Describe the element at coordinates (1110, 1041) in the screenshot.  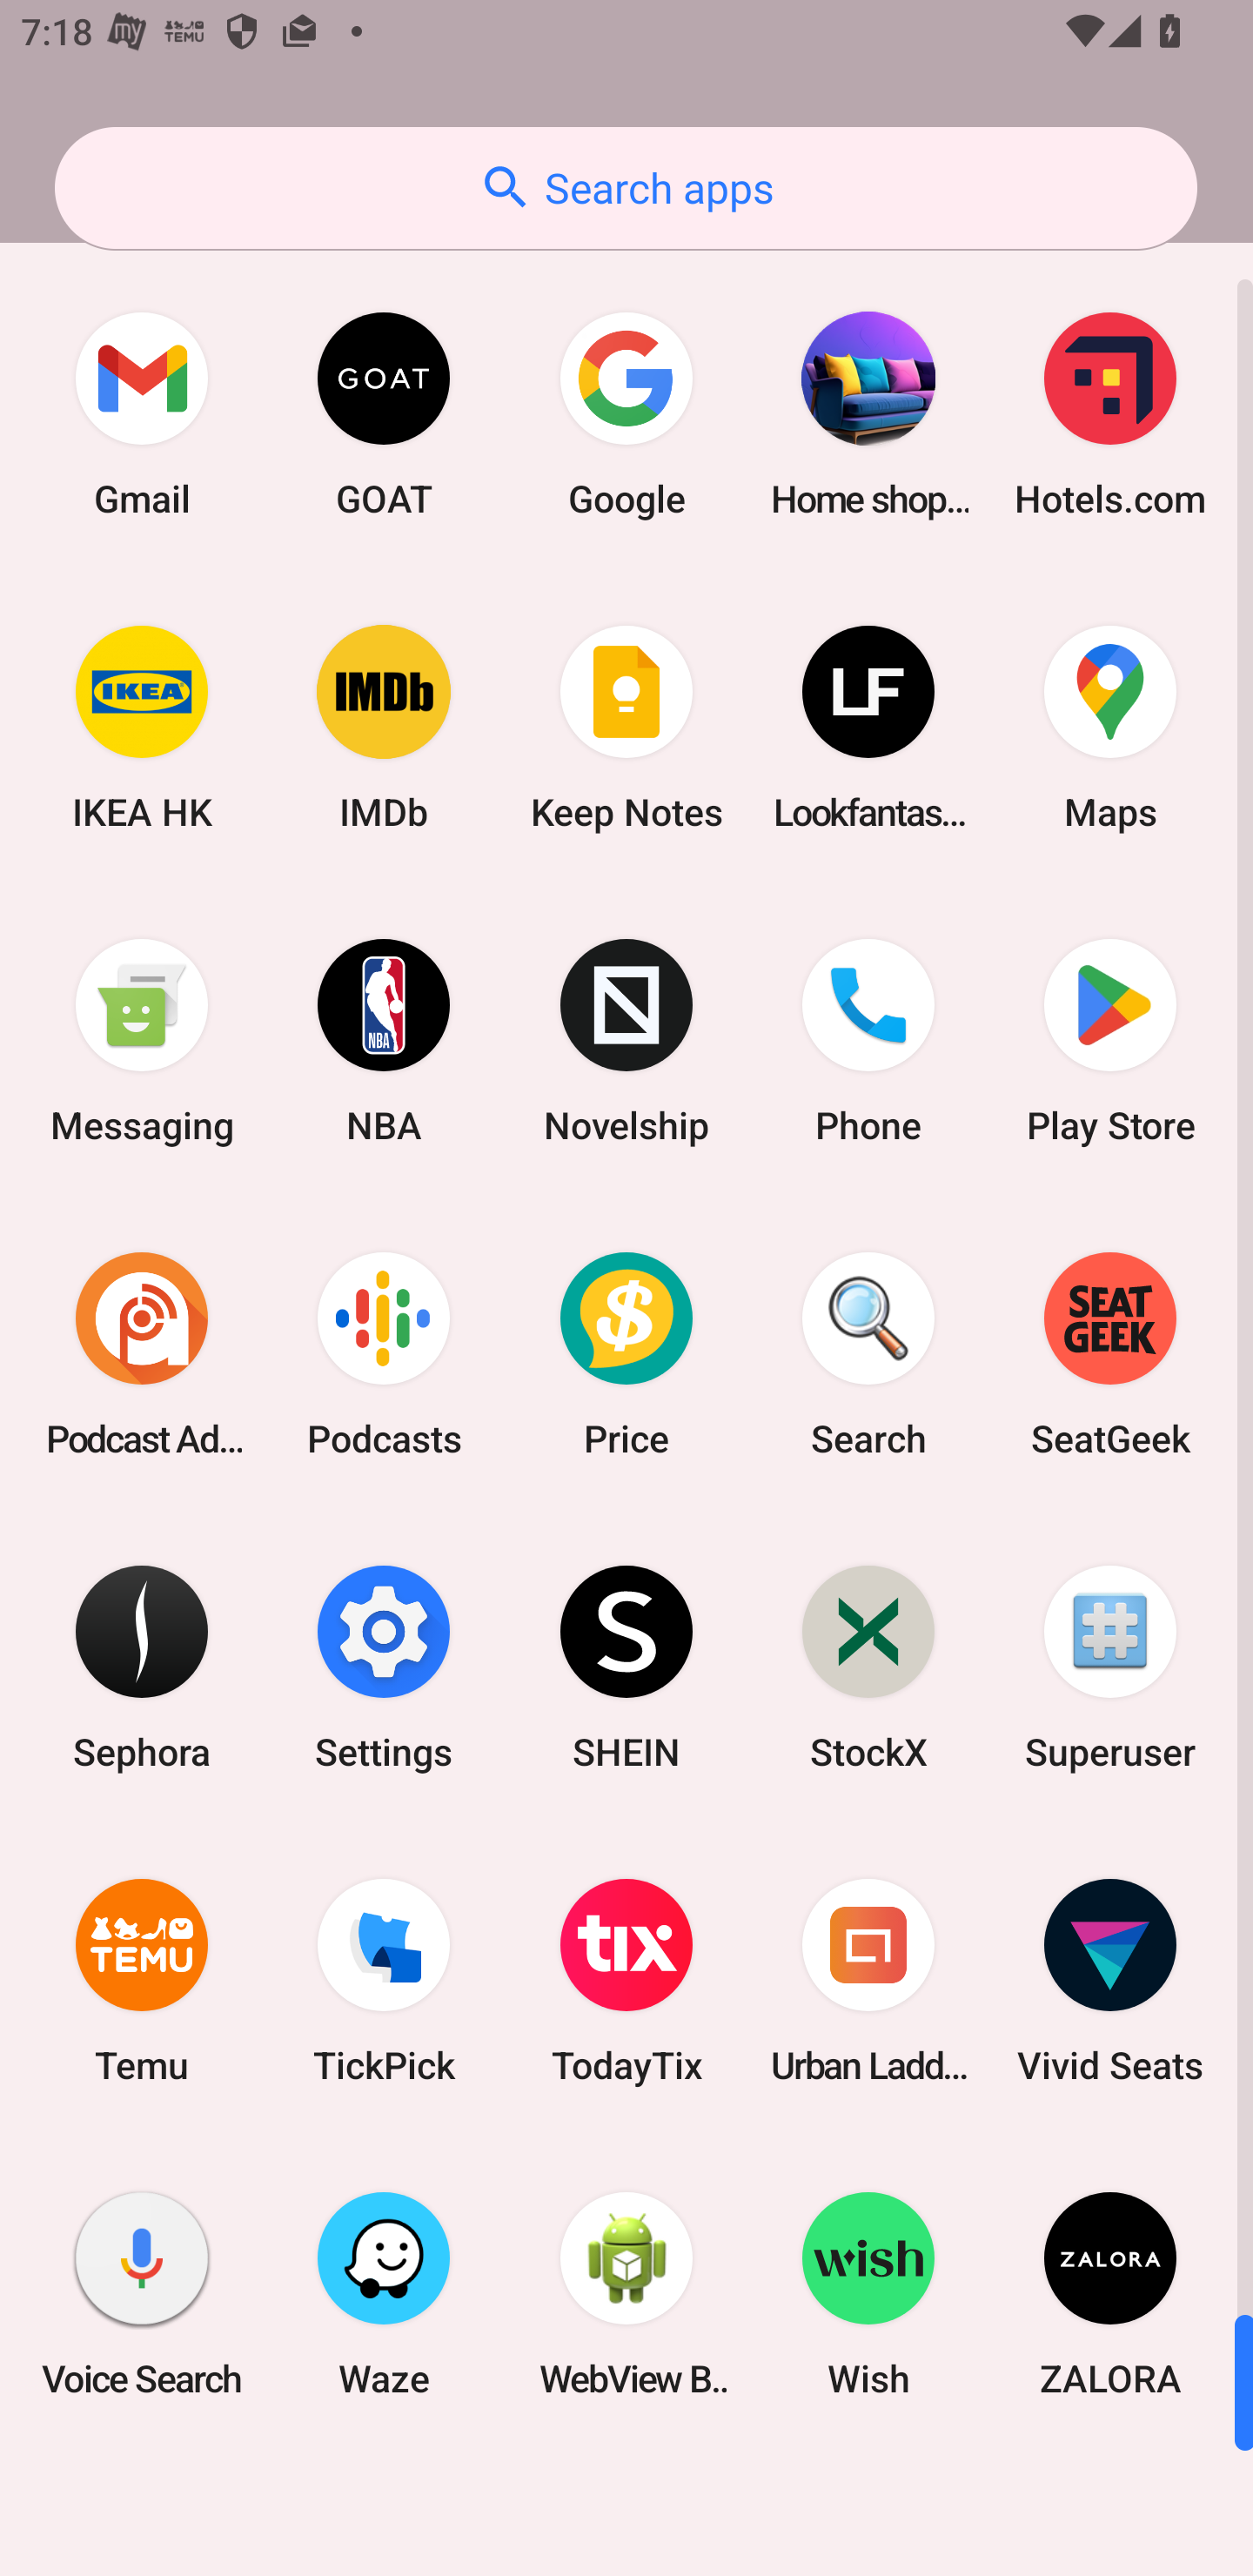
I see `Play Store` at that location.